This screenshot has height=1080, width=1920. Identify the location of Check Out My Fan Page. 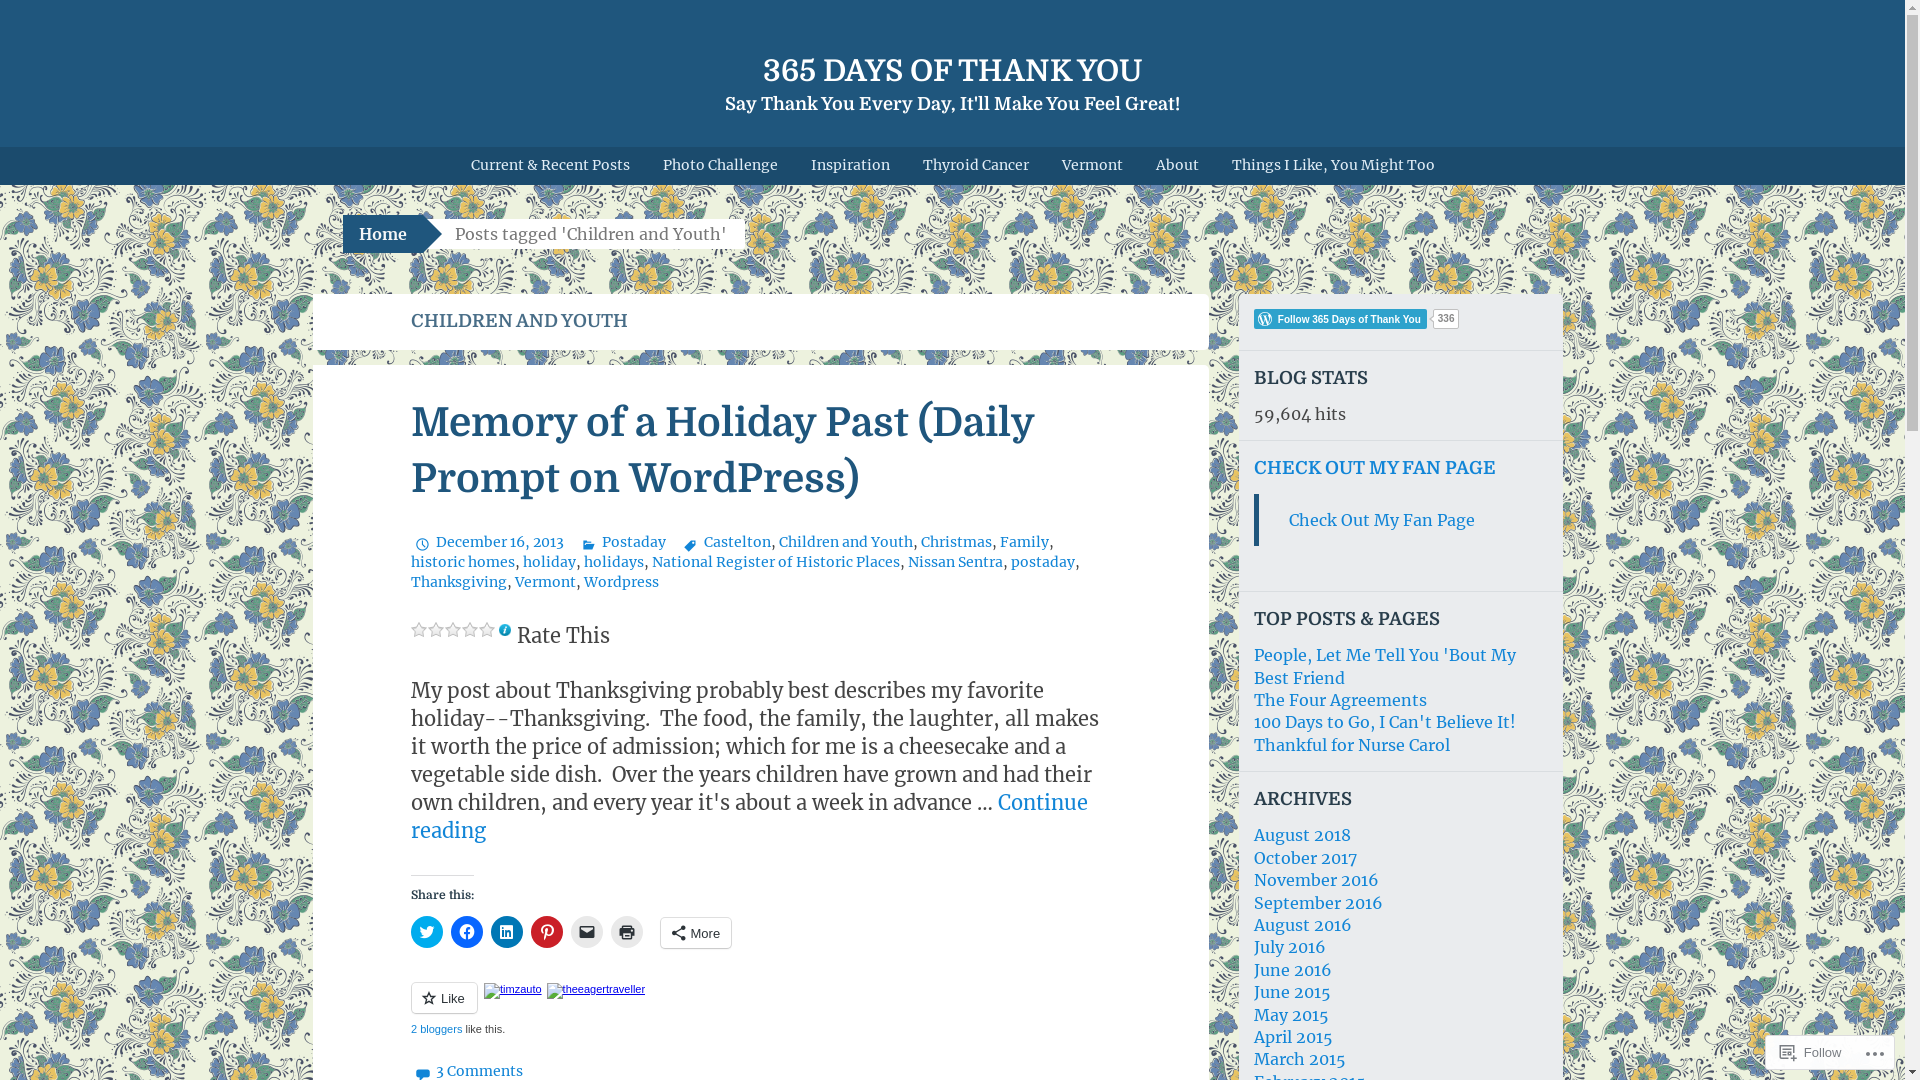
(1381, 520).